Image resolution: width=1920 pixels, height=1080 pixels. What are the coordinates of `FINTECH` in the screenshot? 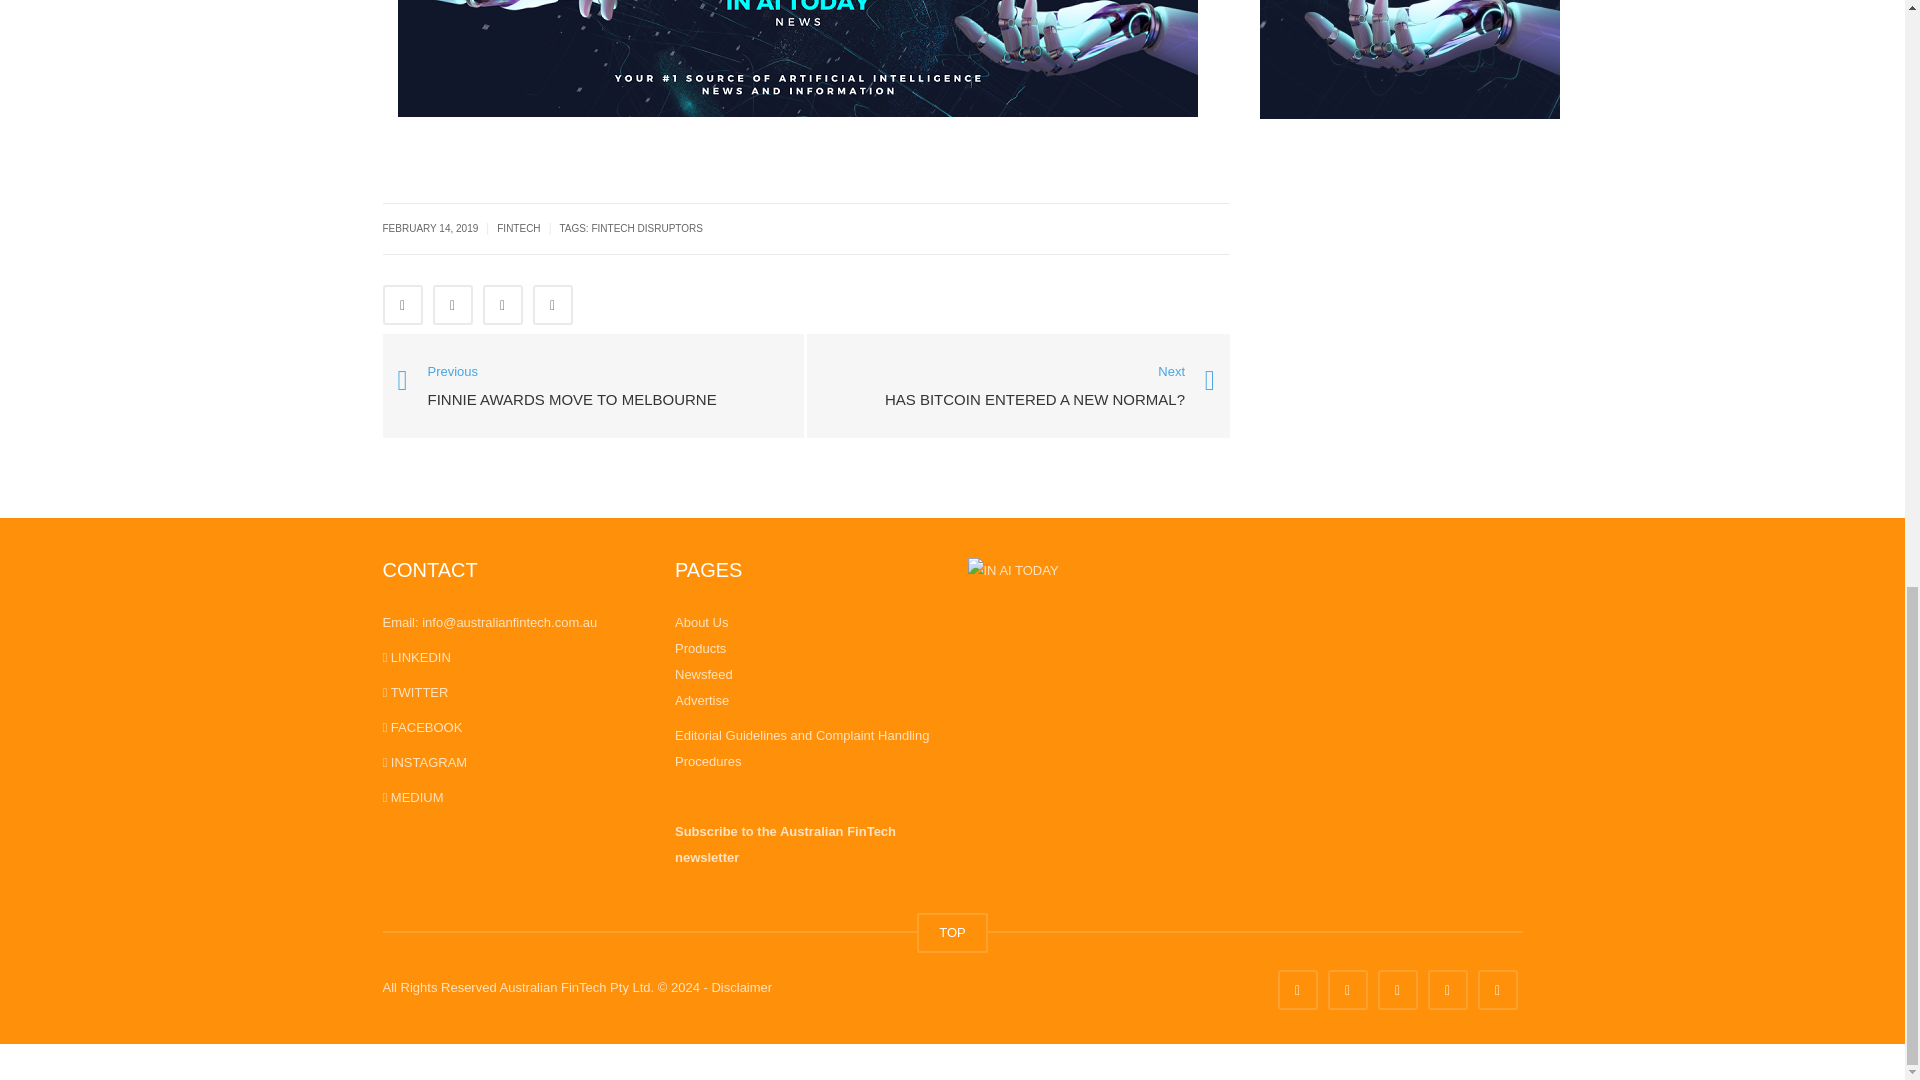 It's located at (518, 228).